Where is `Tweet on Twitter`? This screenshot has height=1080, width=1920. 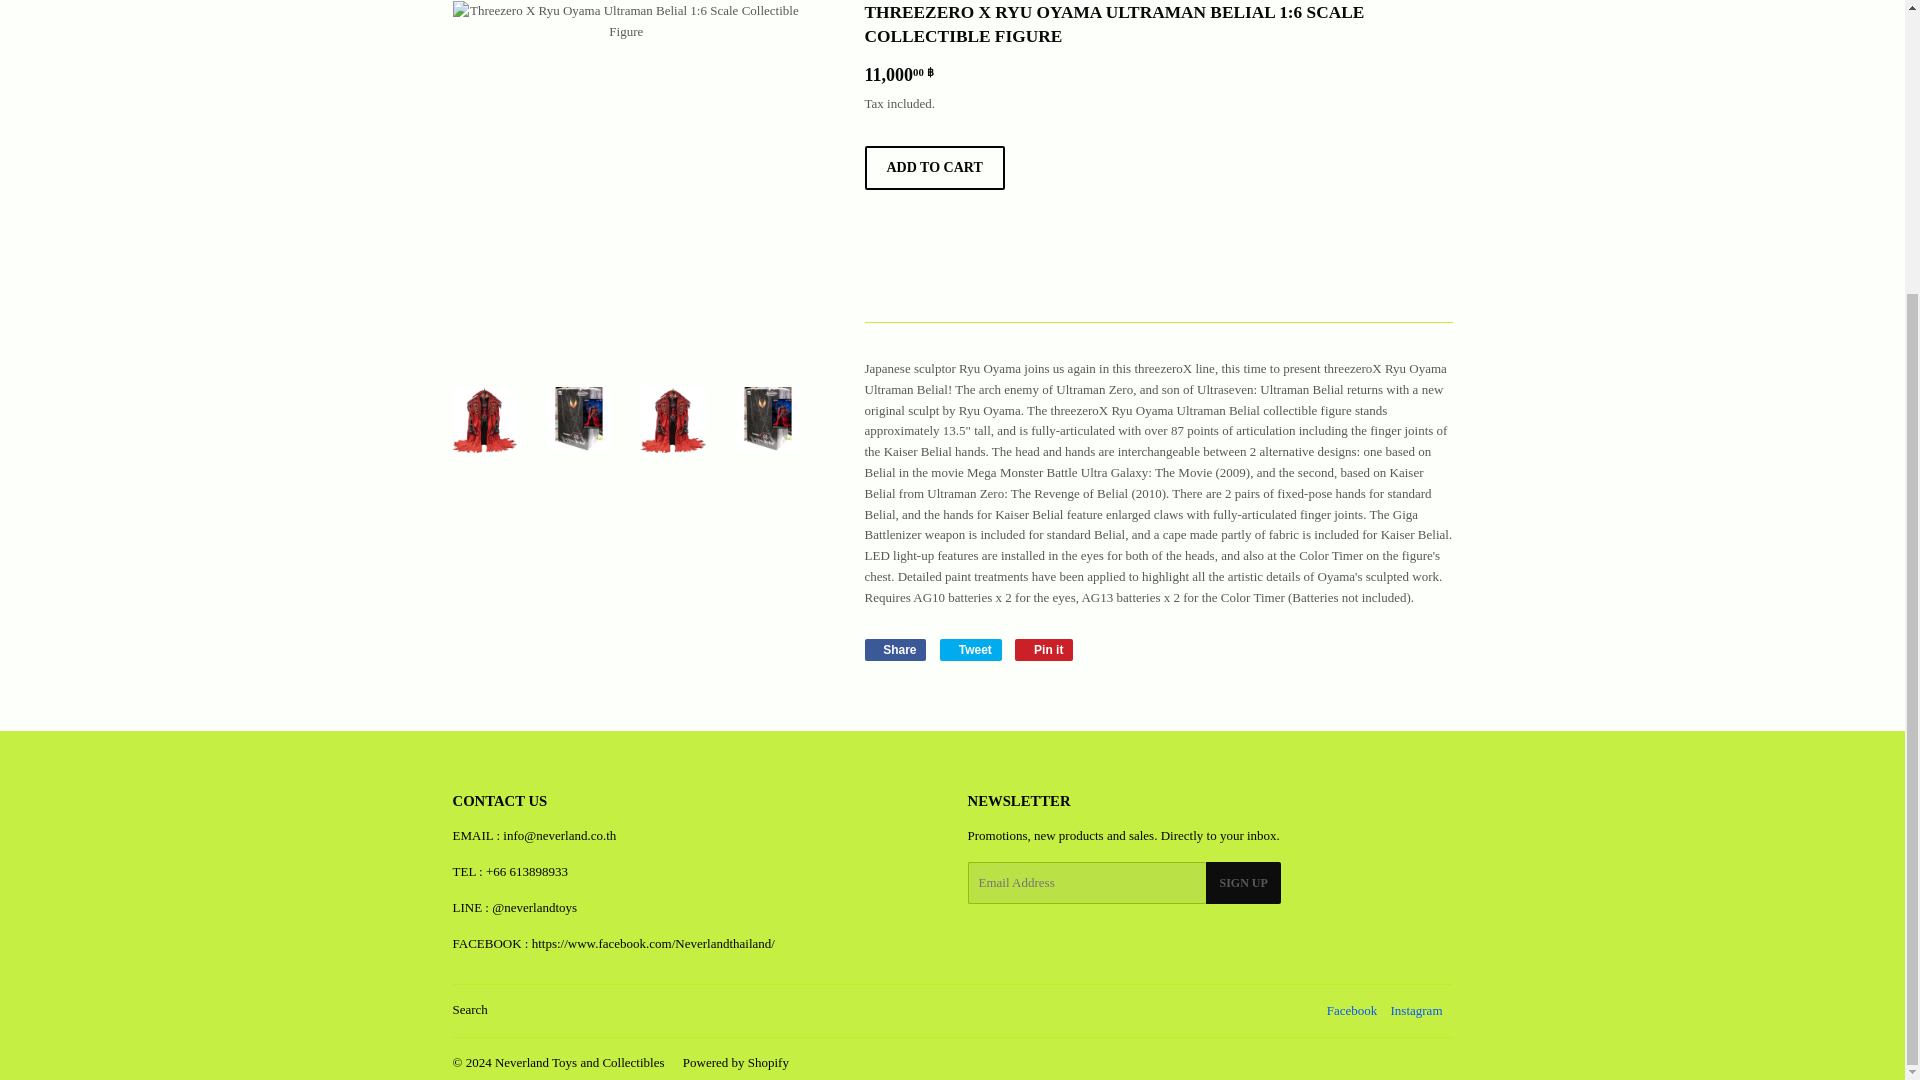 Tweet on Twitter is located at coordinates (580, 1062).